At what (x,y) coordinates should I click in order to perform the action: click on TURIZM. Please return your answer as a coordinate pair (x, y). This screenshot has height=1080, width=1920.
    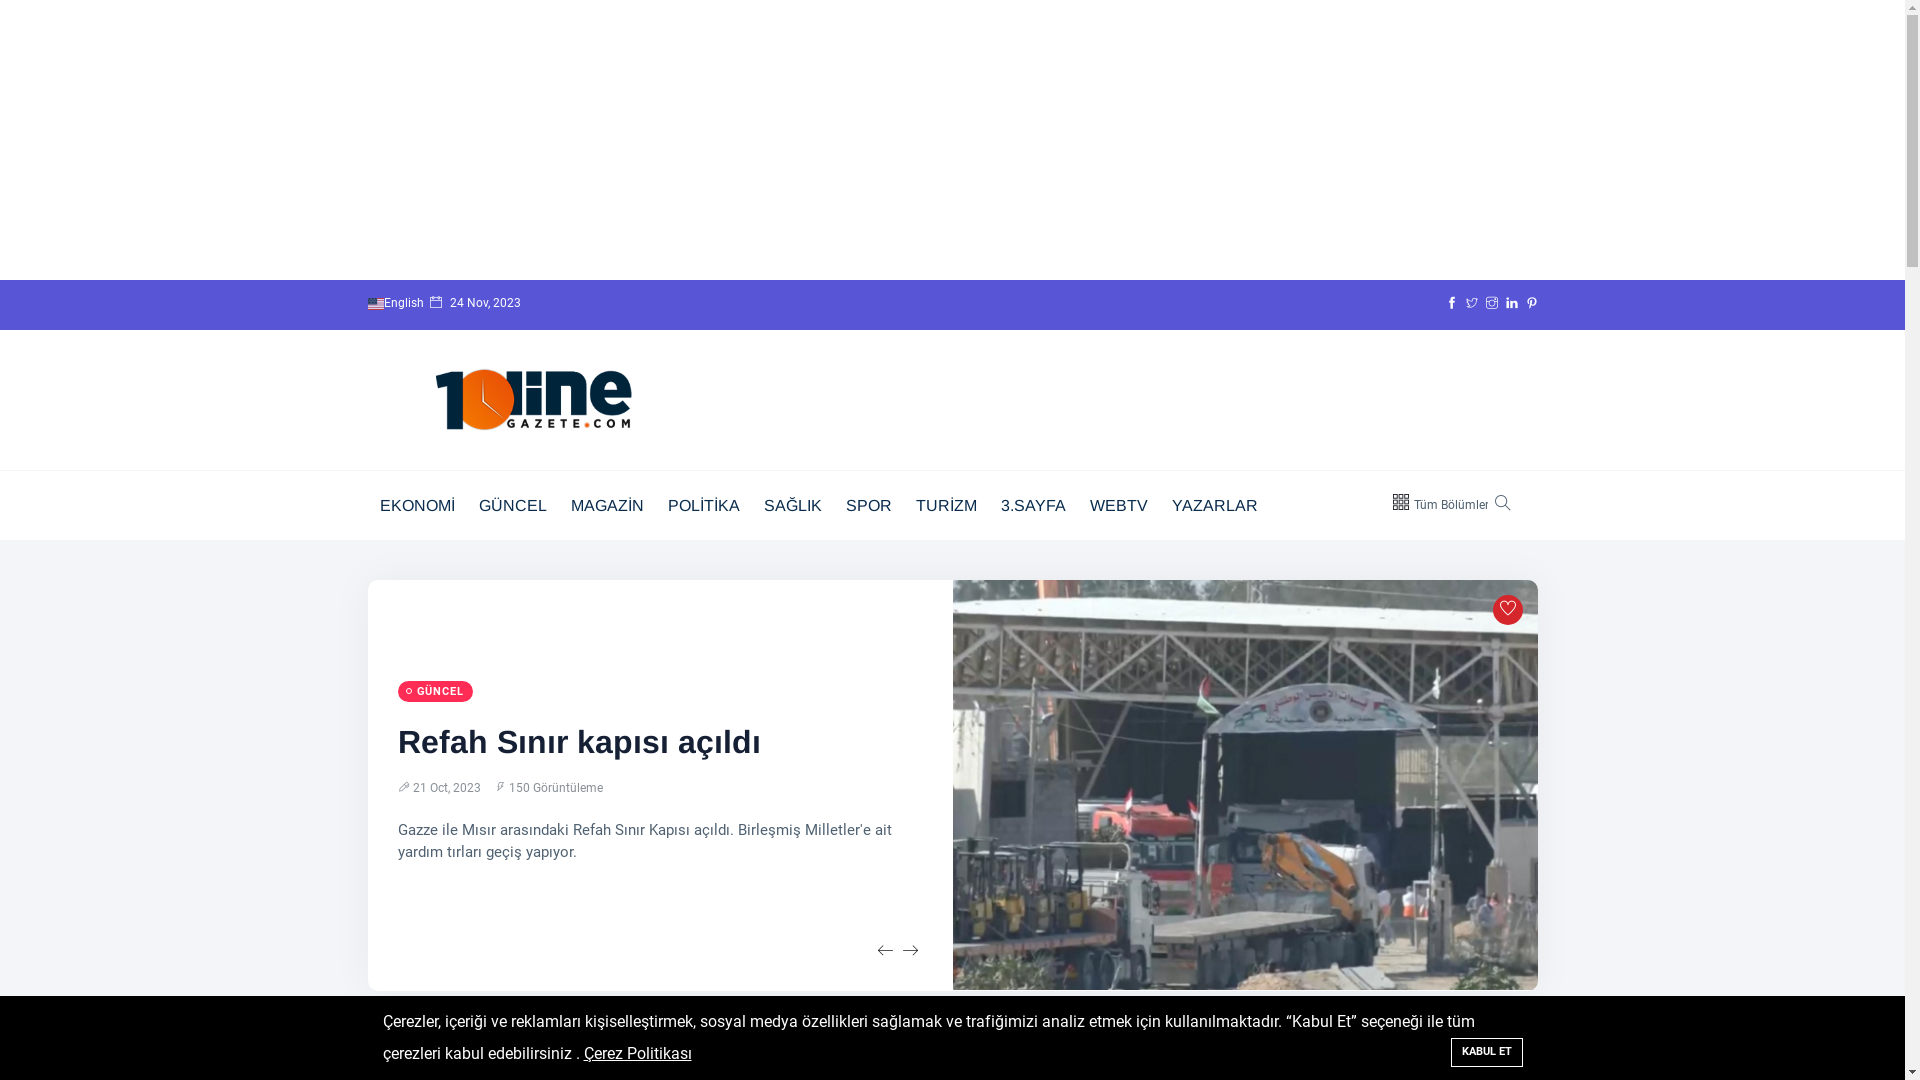
    Looking at the image, I should click on (946, 506).